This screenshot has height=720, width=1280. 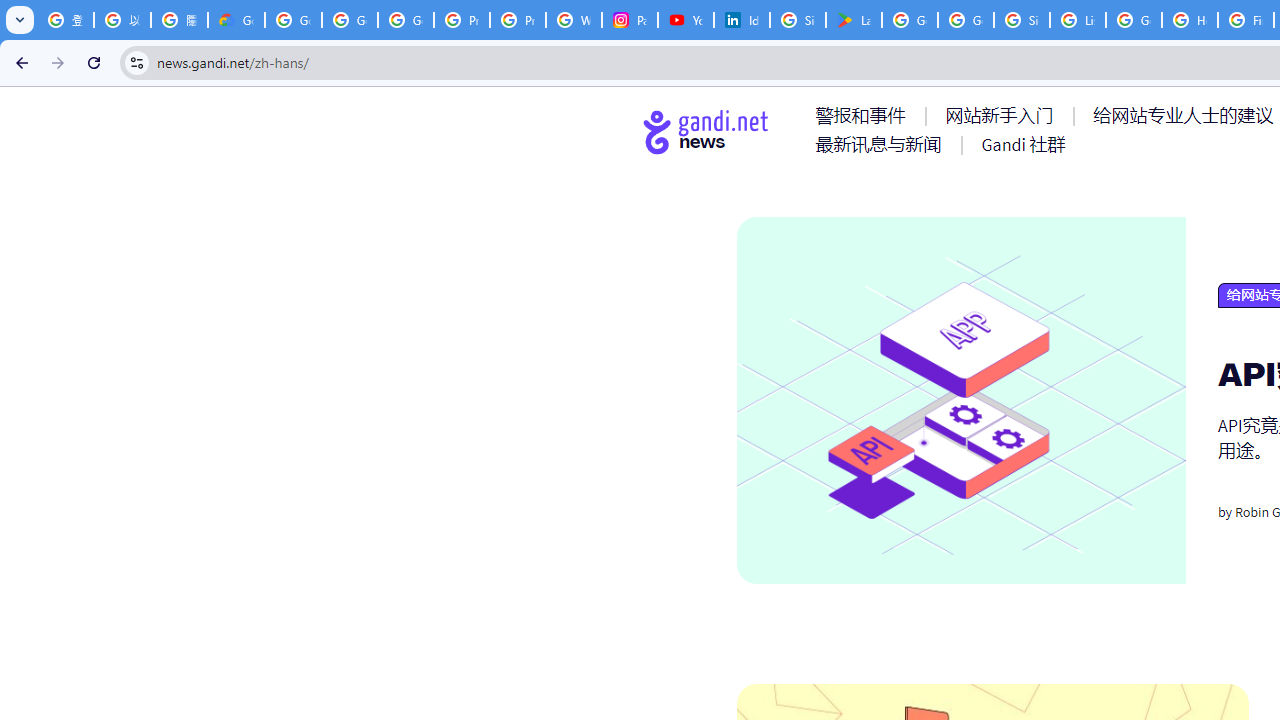 I want to click on Sign in - Google Accounts, so click(x=1022, y=20).